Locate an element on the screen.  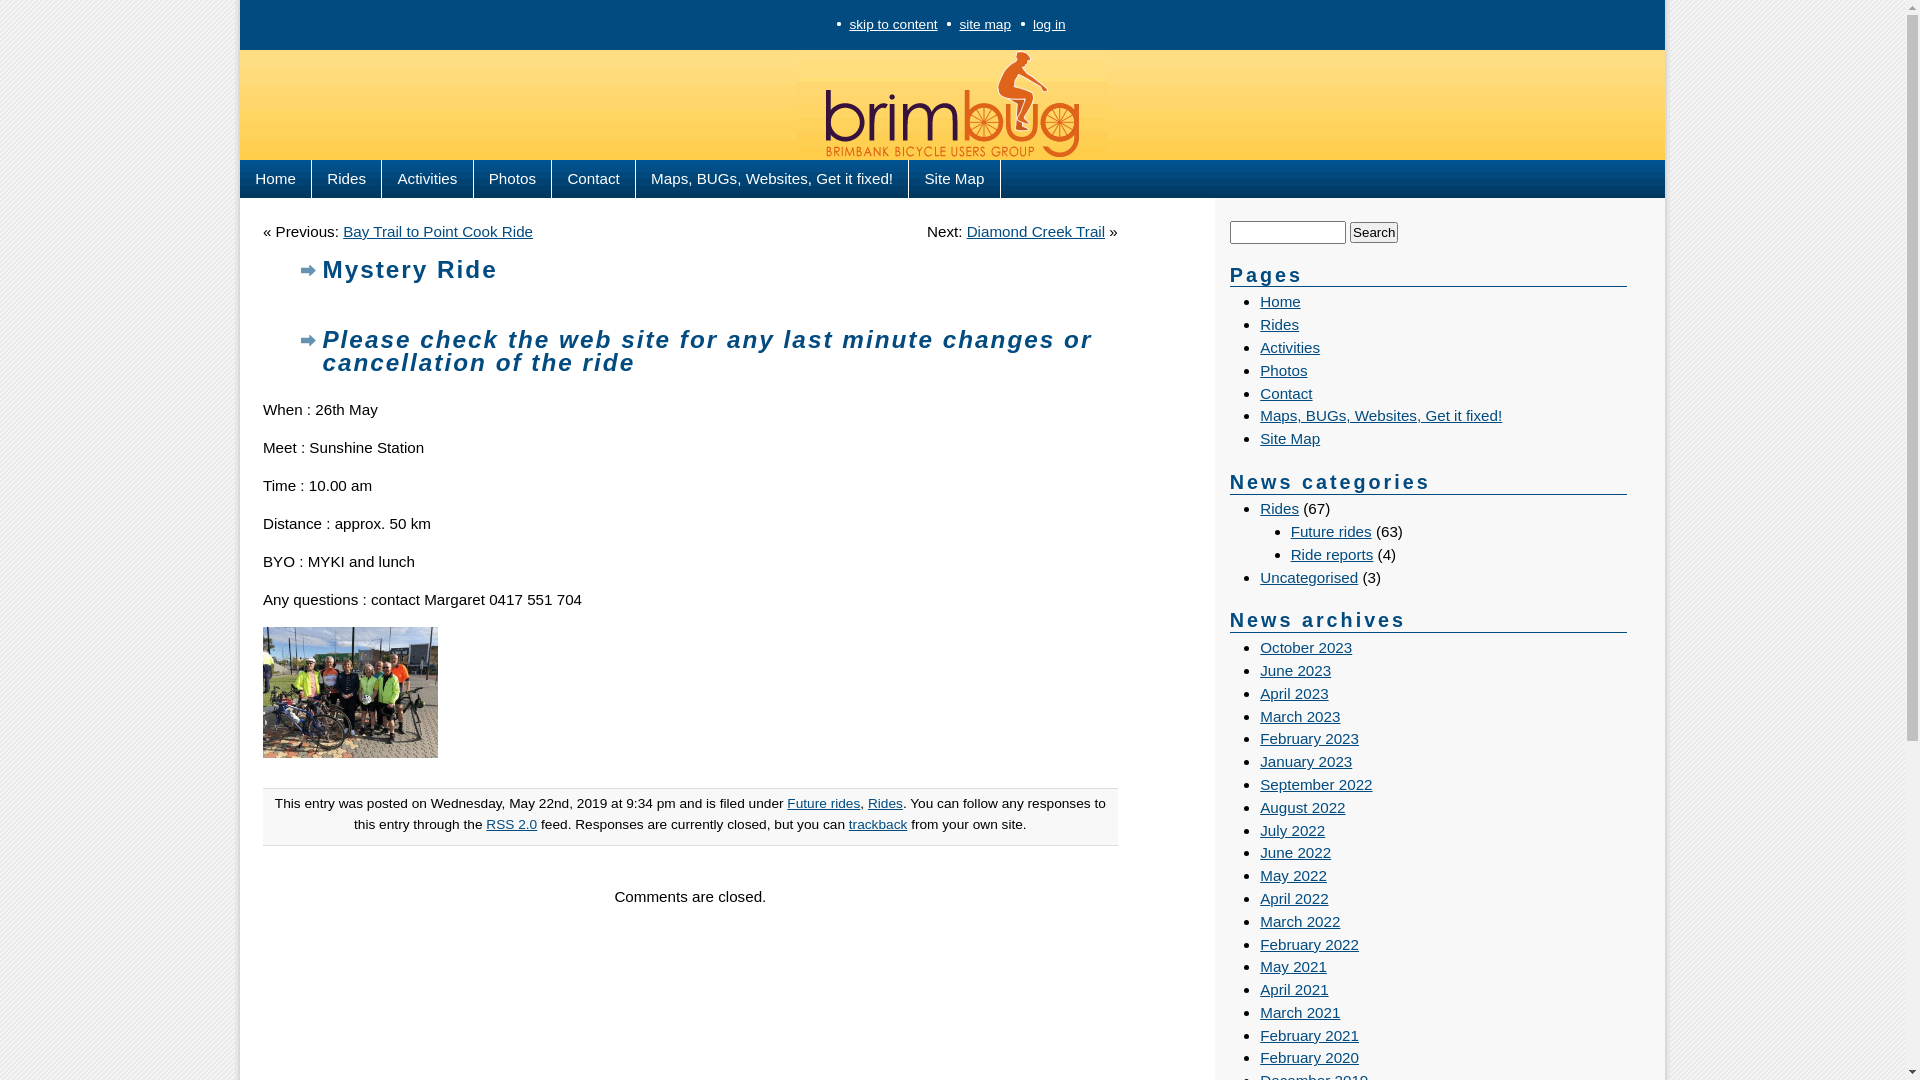
March 2023 is located at coordinates (1300, 716).